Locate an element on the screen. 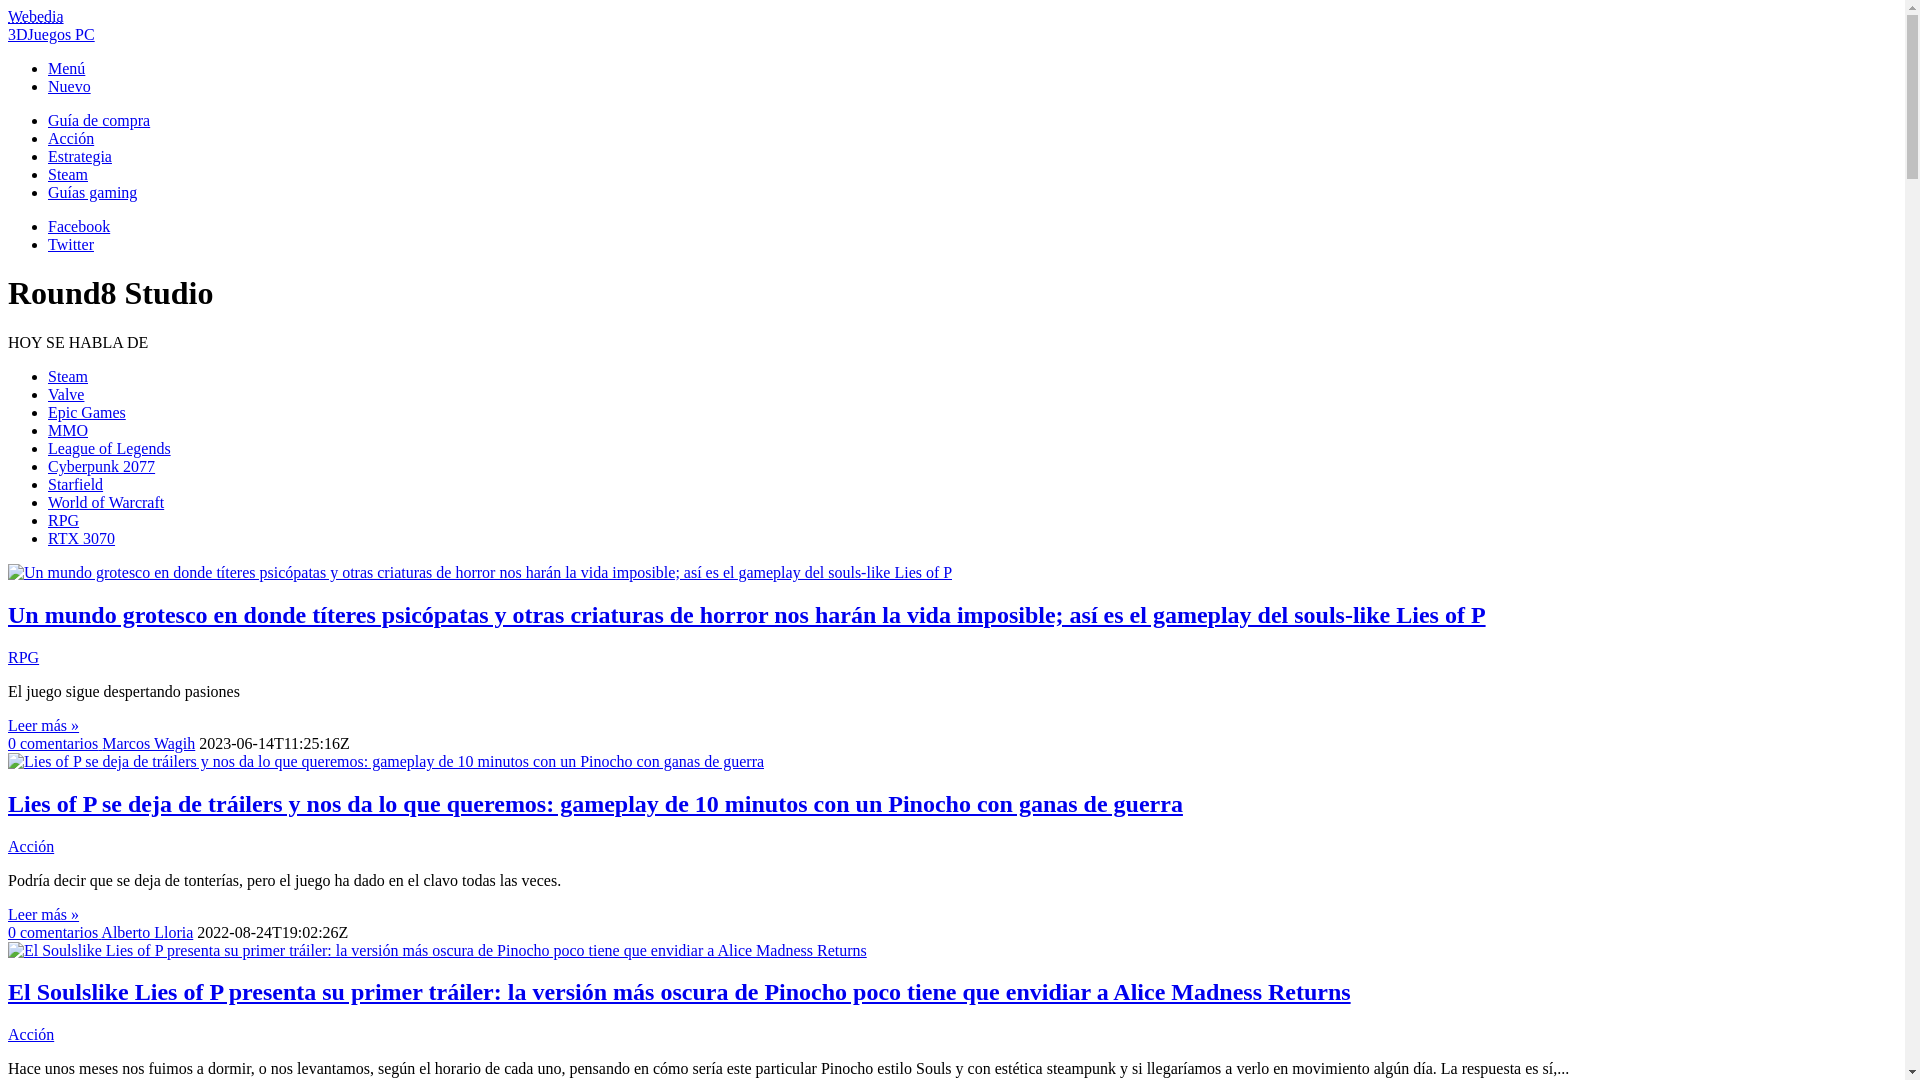 This screenshot has width=1920, height=1080. Estrategia is located at coordinates (80, 156).